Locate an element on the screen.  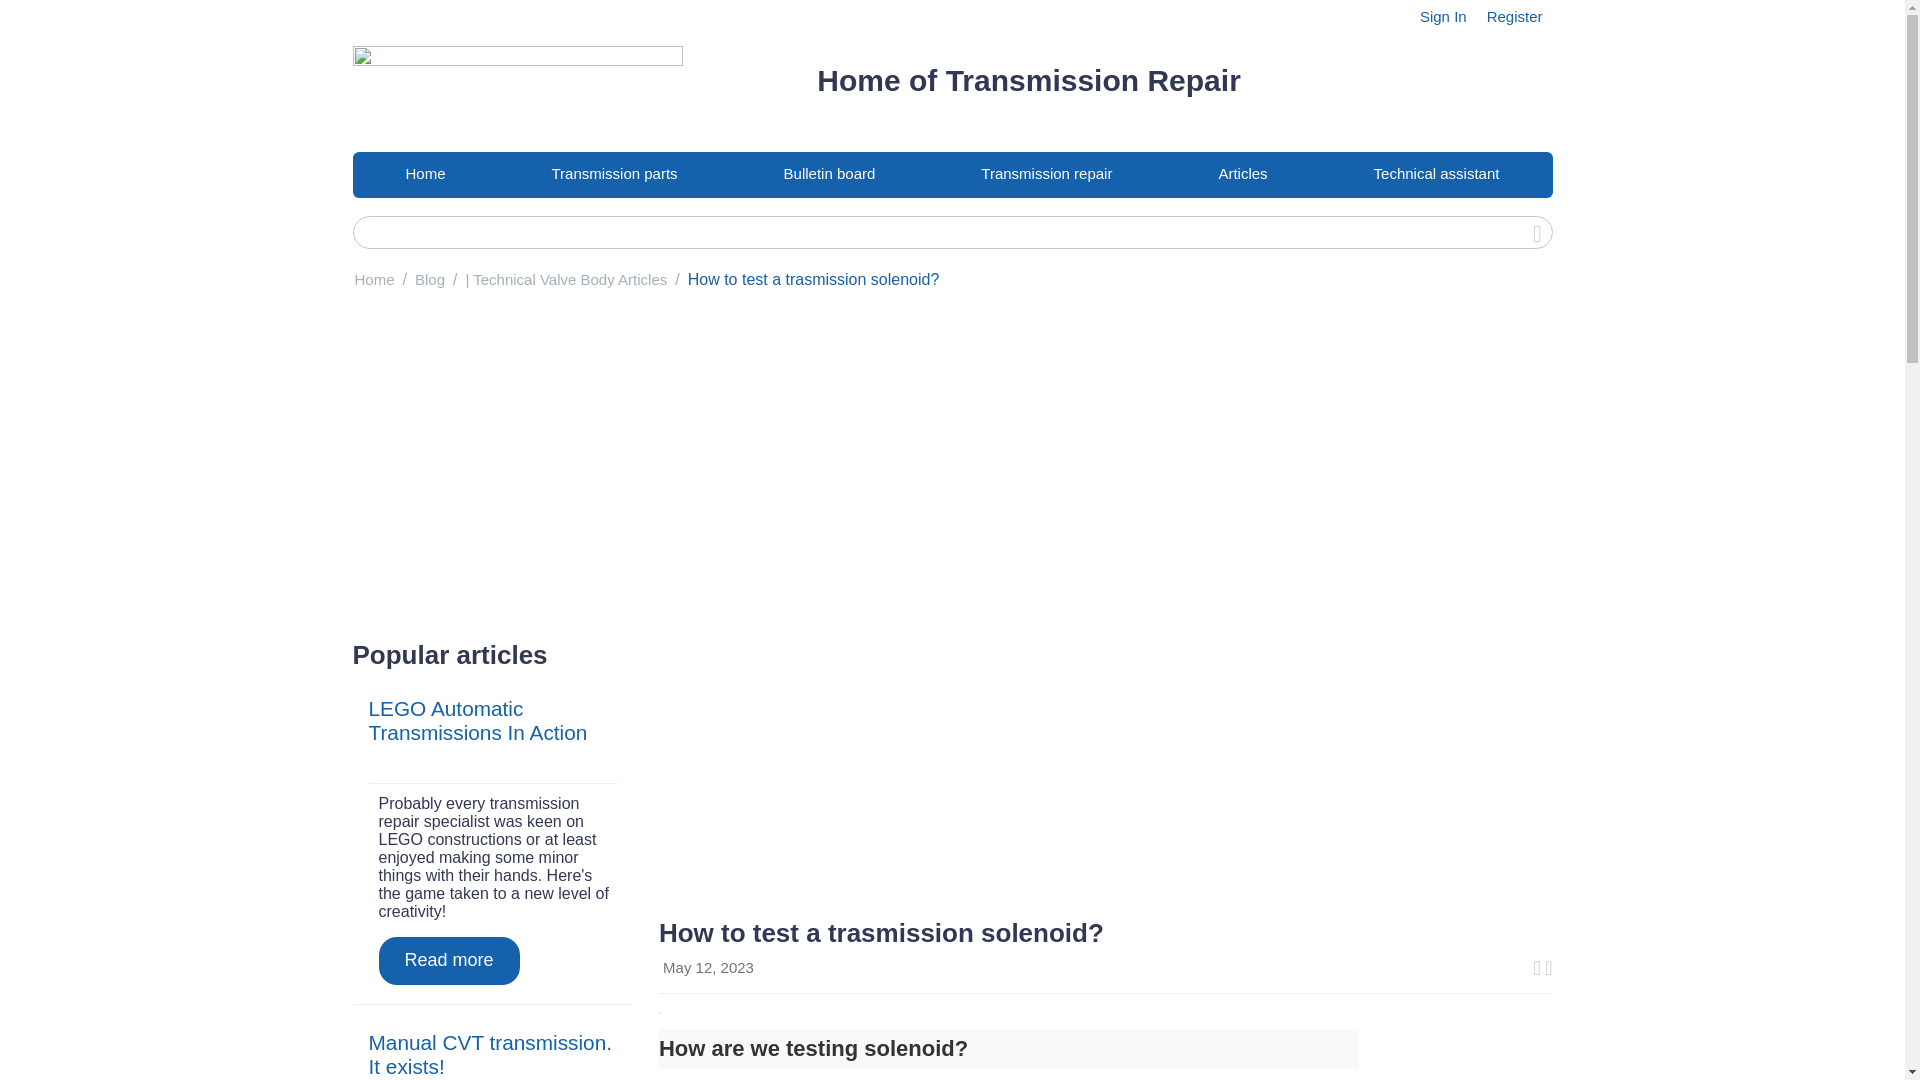
Manual CVT transmission. It exists! is located at coordinates (490, 1054).